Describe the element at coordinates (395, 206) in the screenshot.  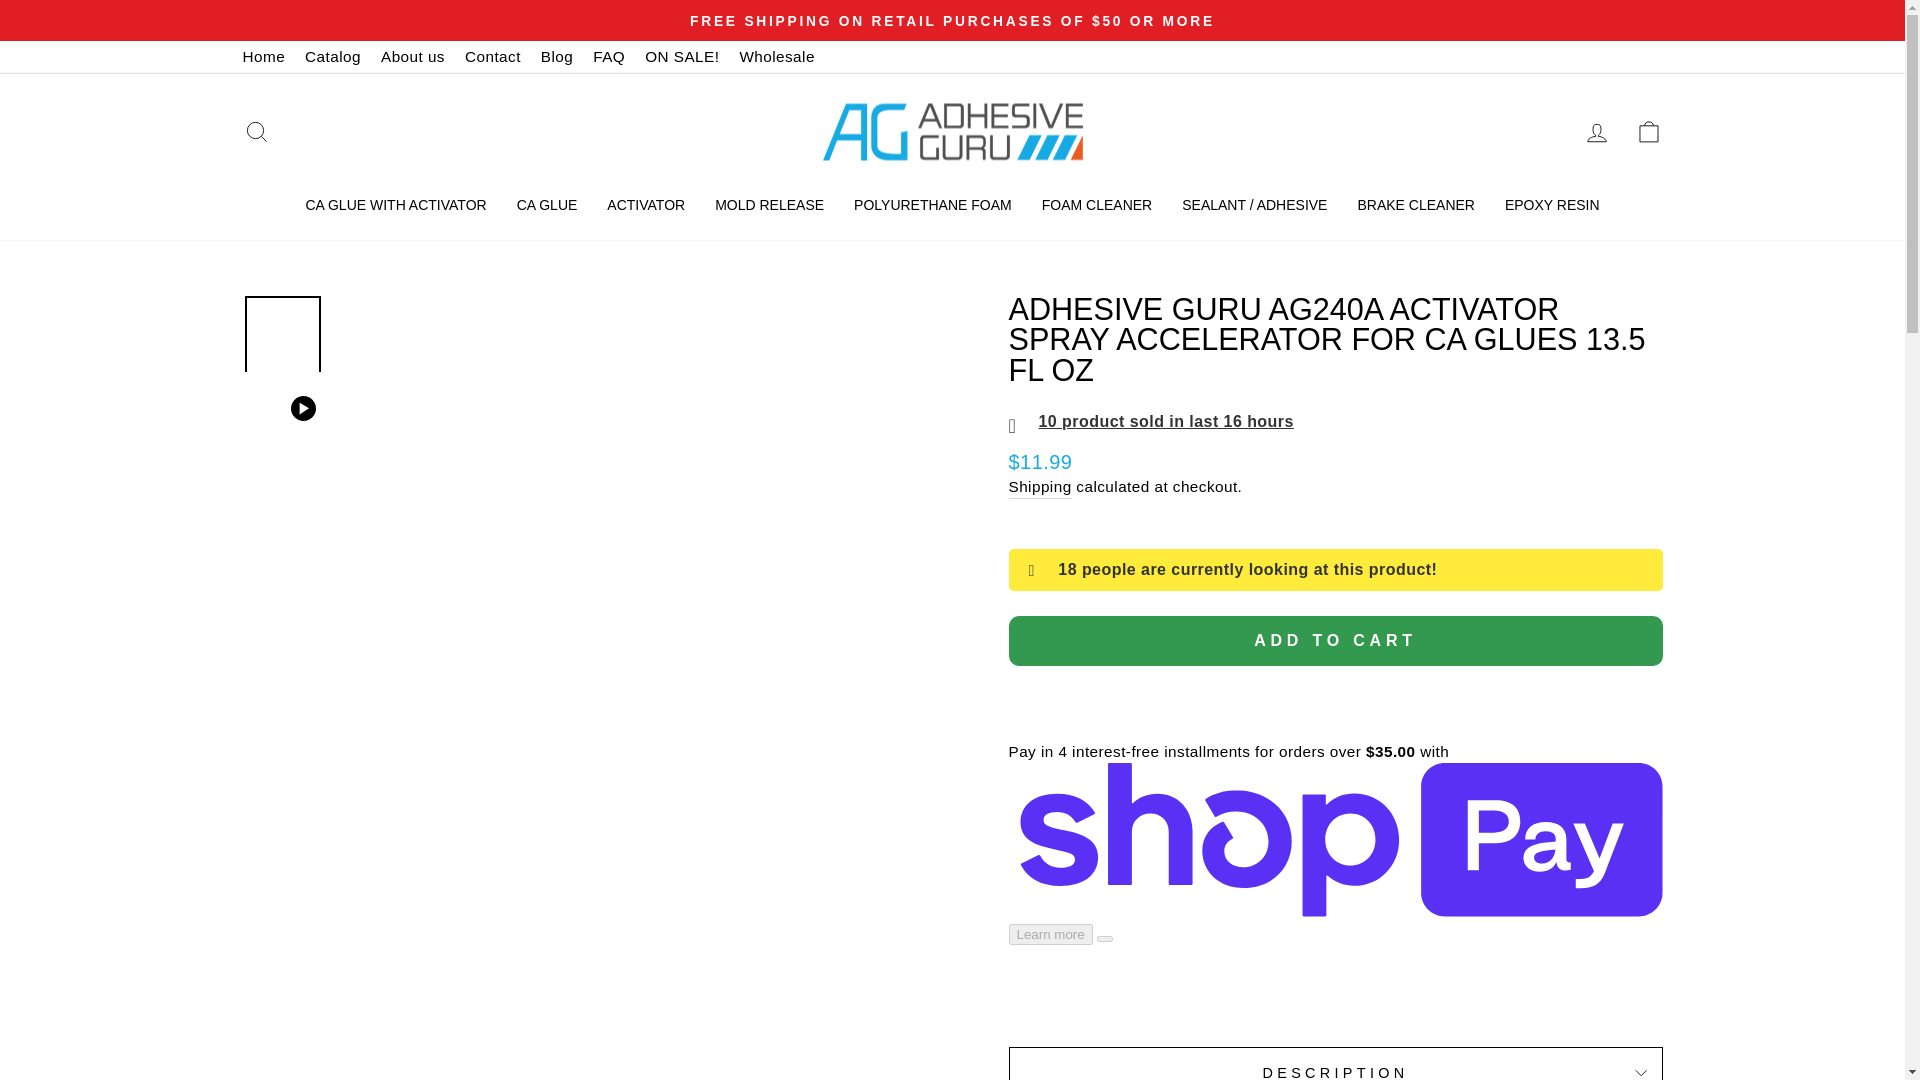
I see `CA GLUE WITH ACTIVATOR` at that location.